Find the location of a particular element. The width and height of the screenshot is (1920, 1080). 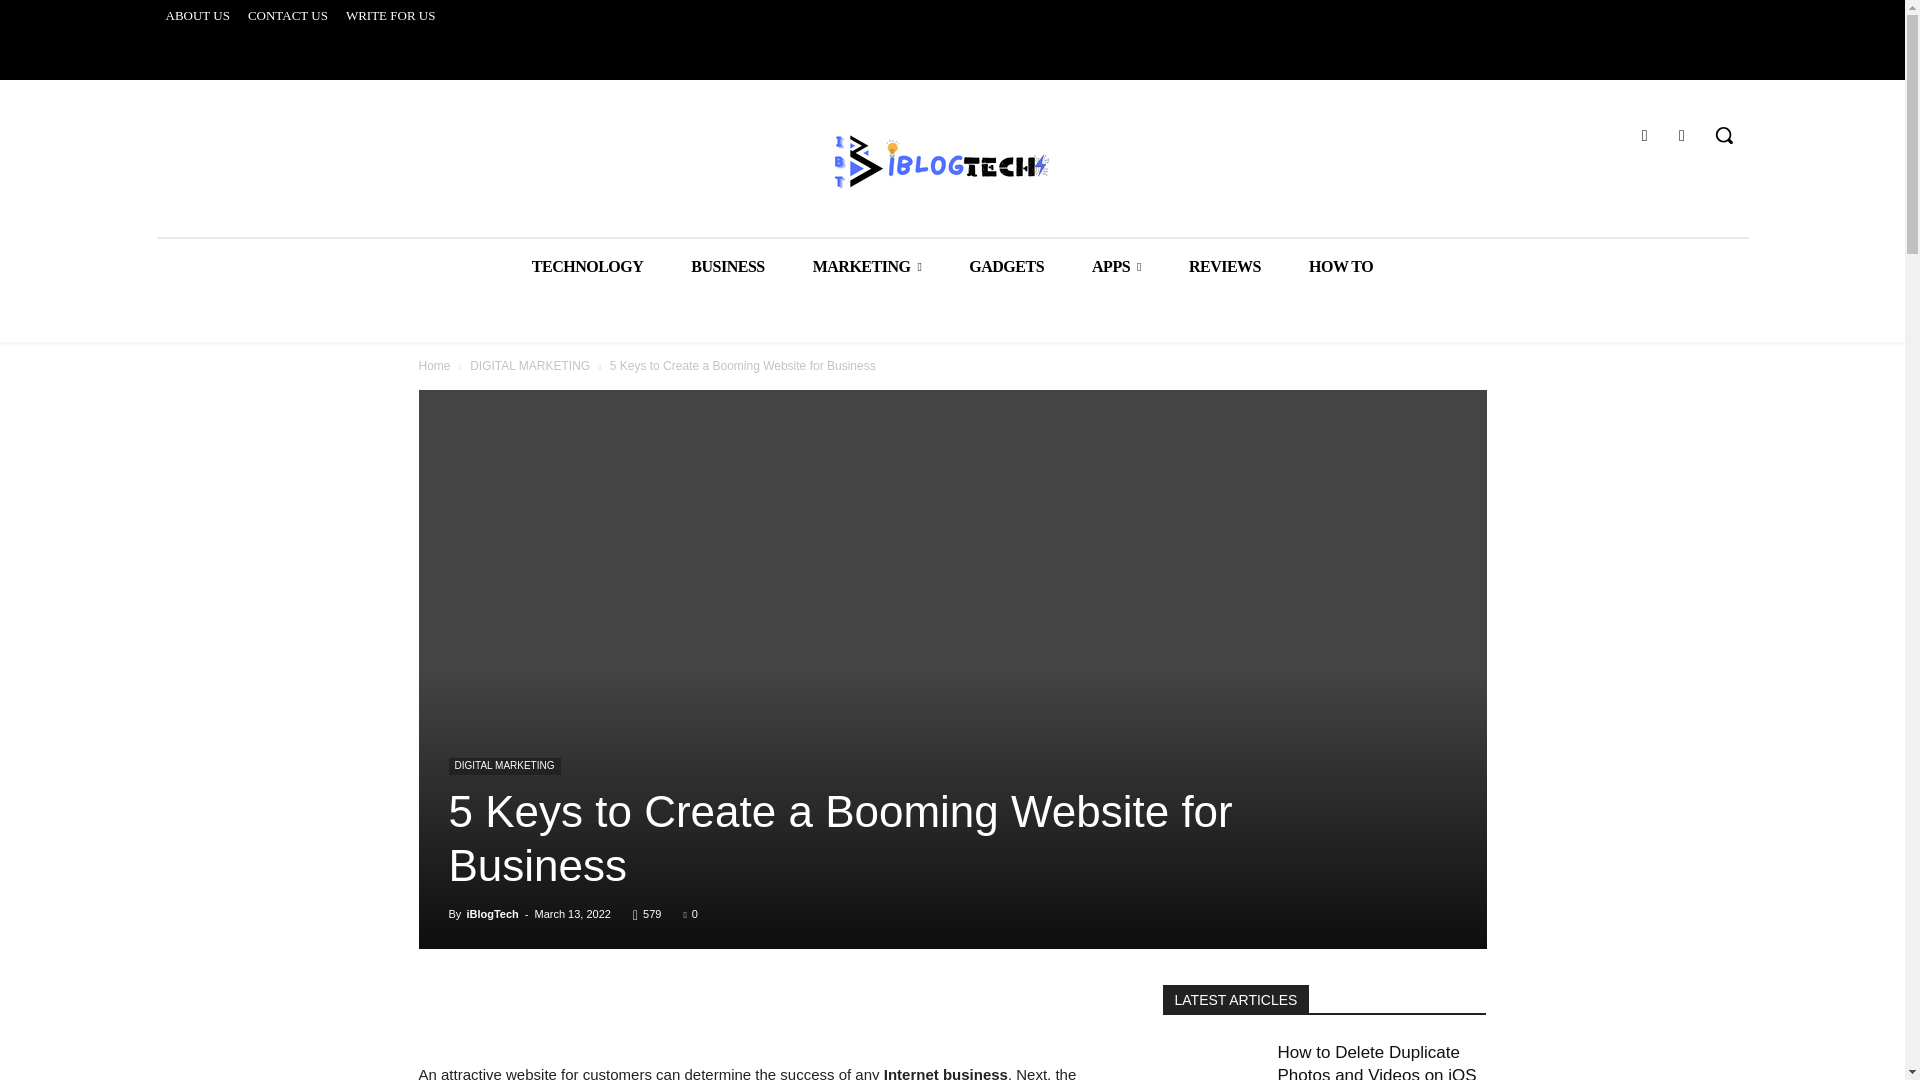

WRITE FOR US is located at coordinates (391, 16).